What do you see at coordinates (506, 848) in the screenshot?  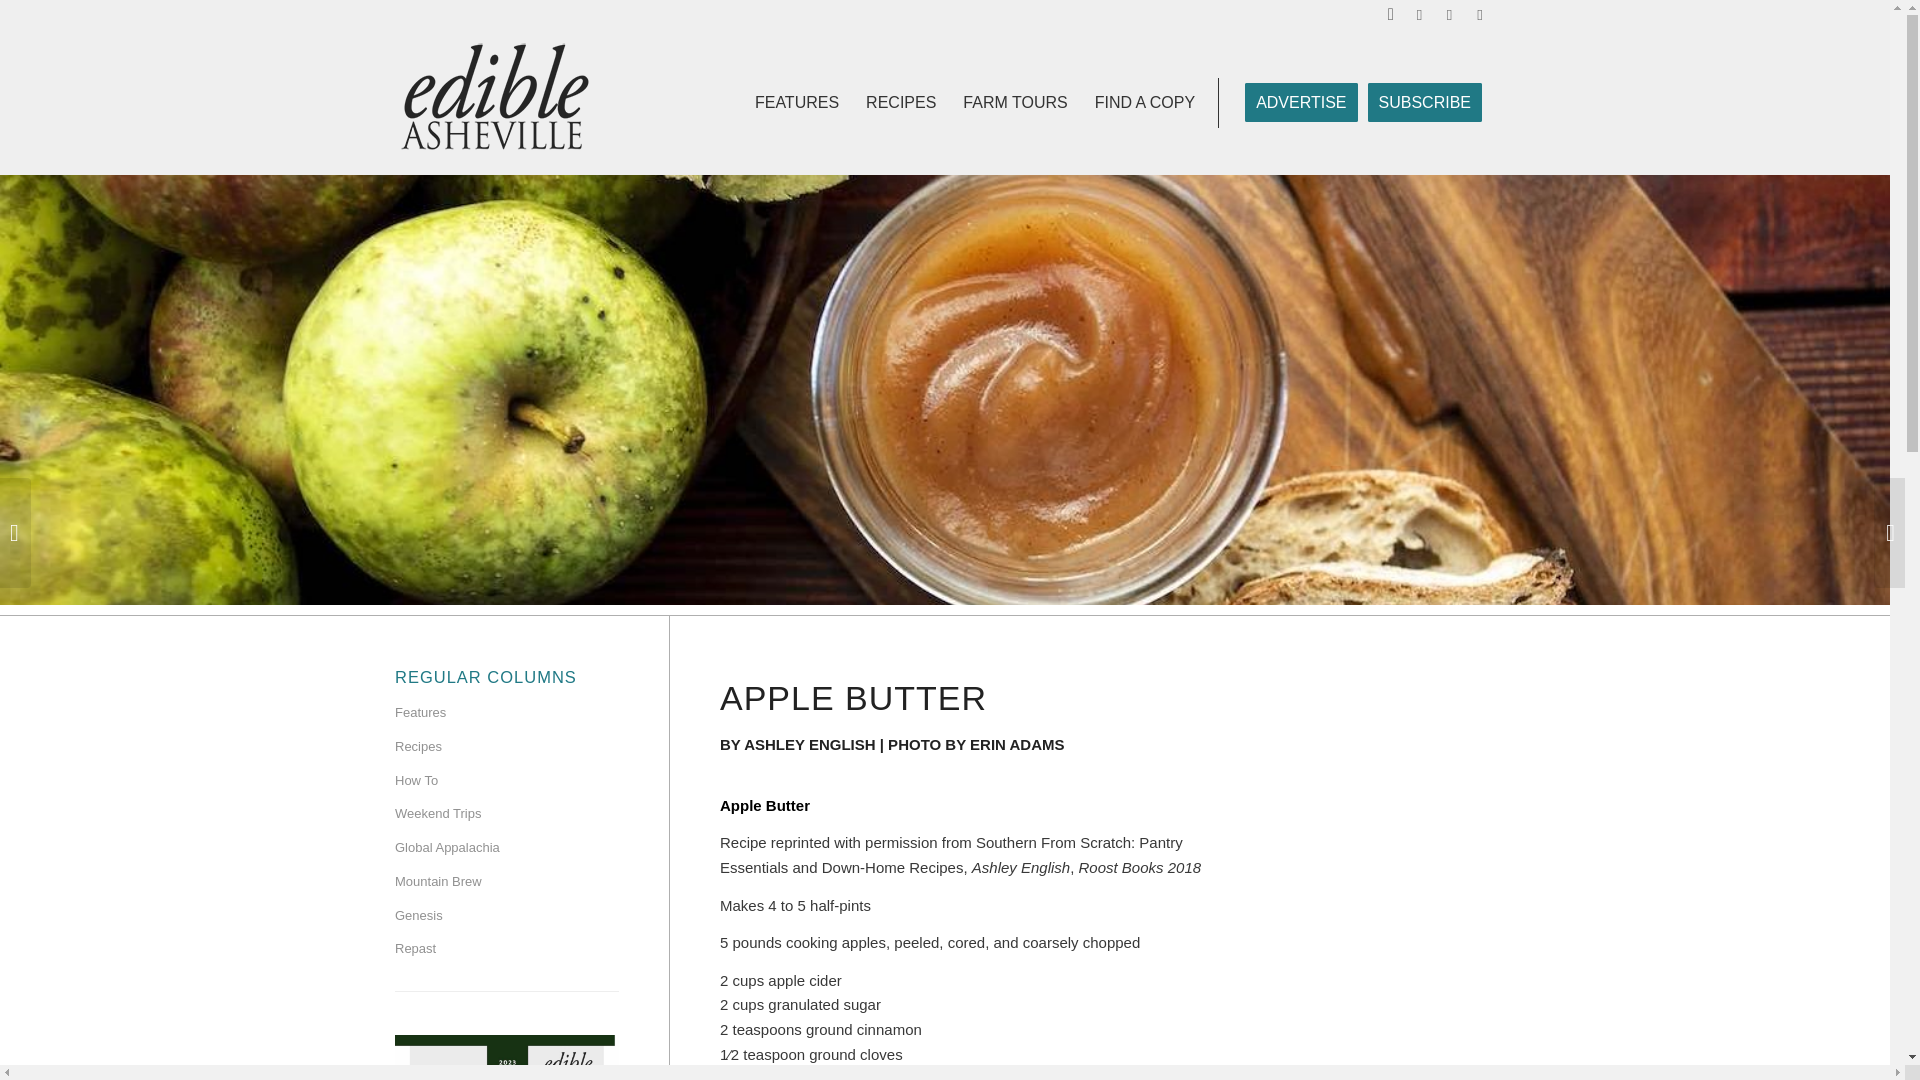 I see `Global Appalachia` at bounding box center [506, 848].